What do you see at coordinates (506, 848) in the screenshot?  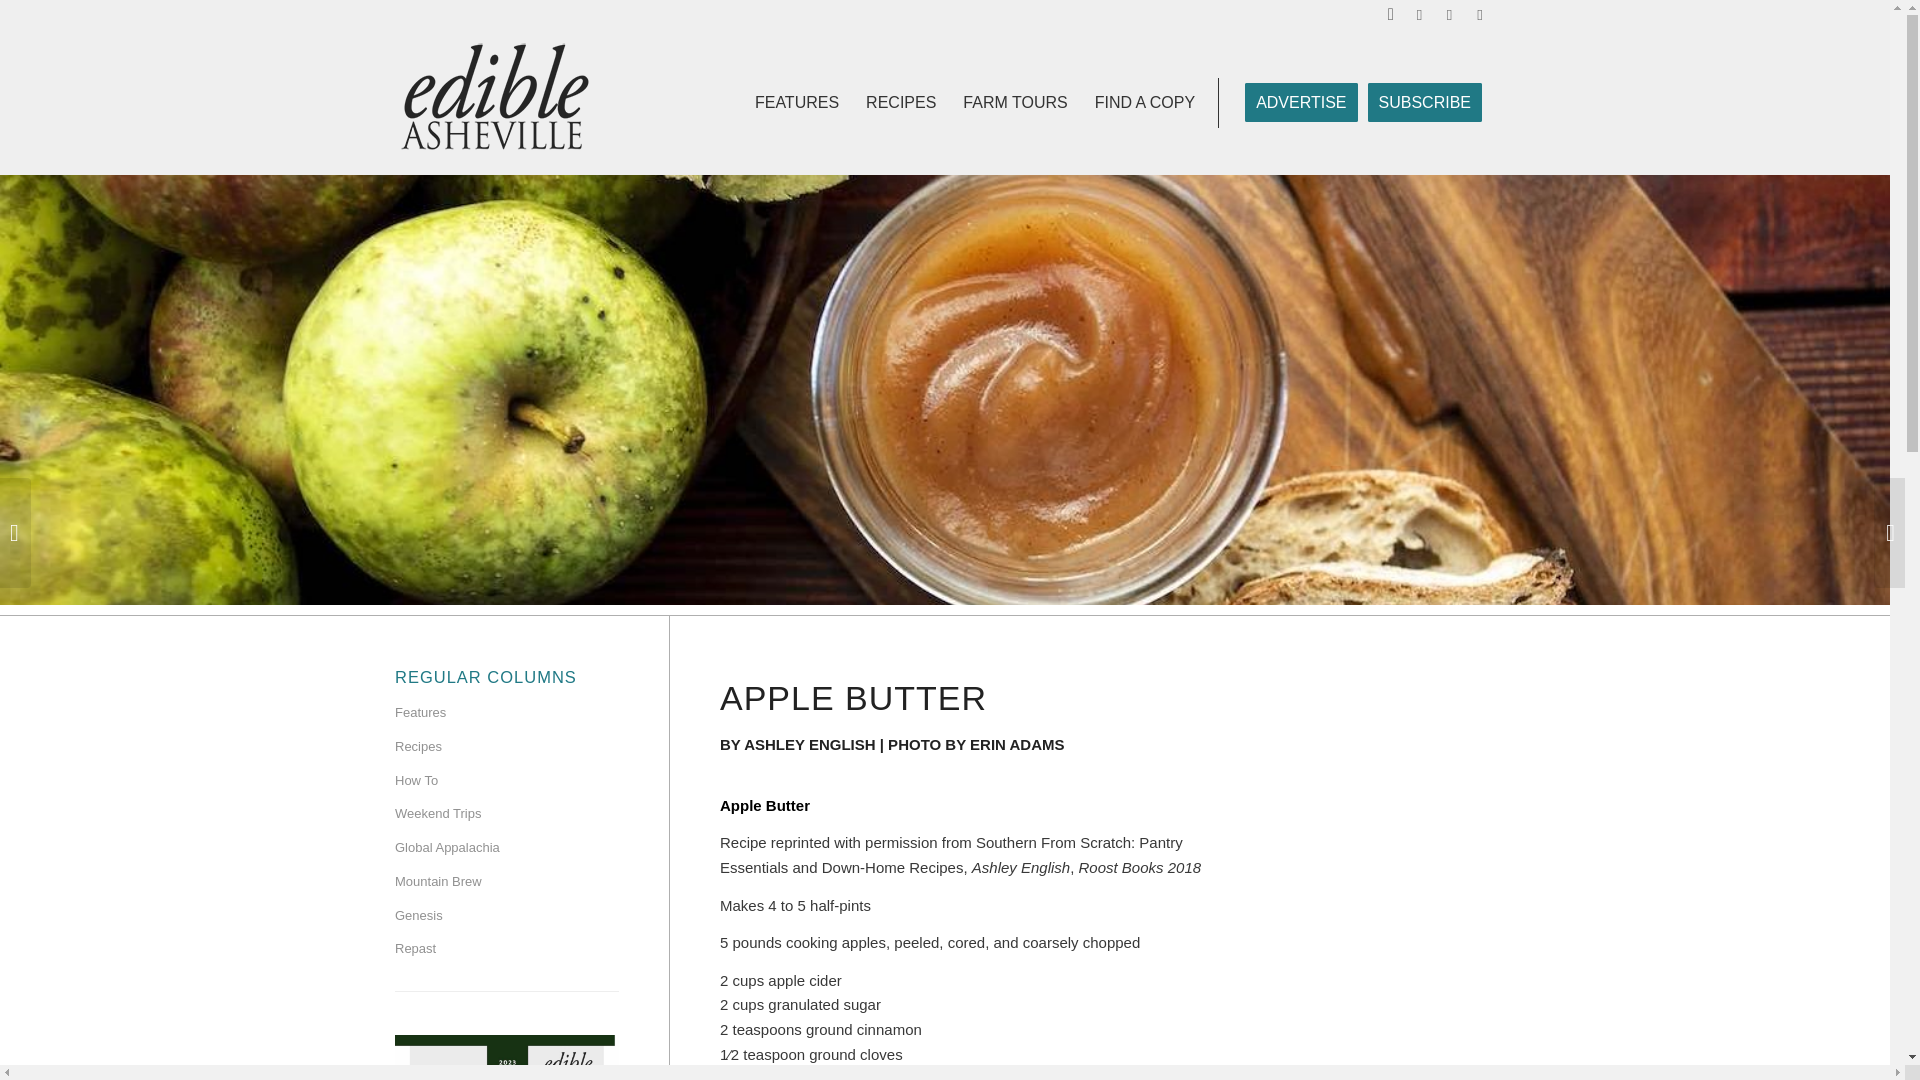 I see `Global Appalachia` at bounding box center [506, 848].